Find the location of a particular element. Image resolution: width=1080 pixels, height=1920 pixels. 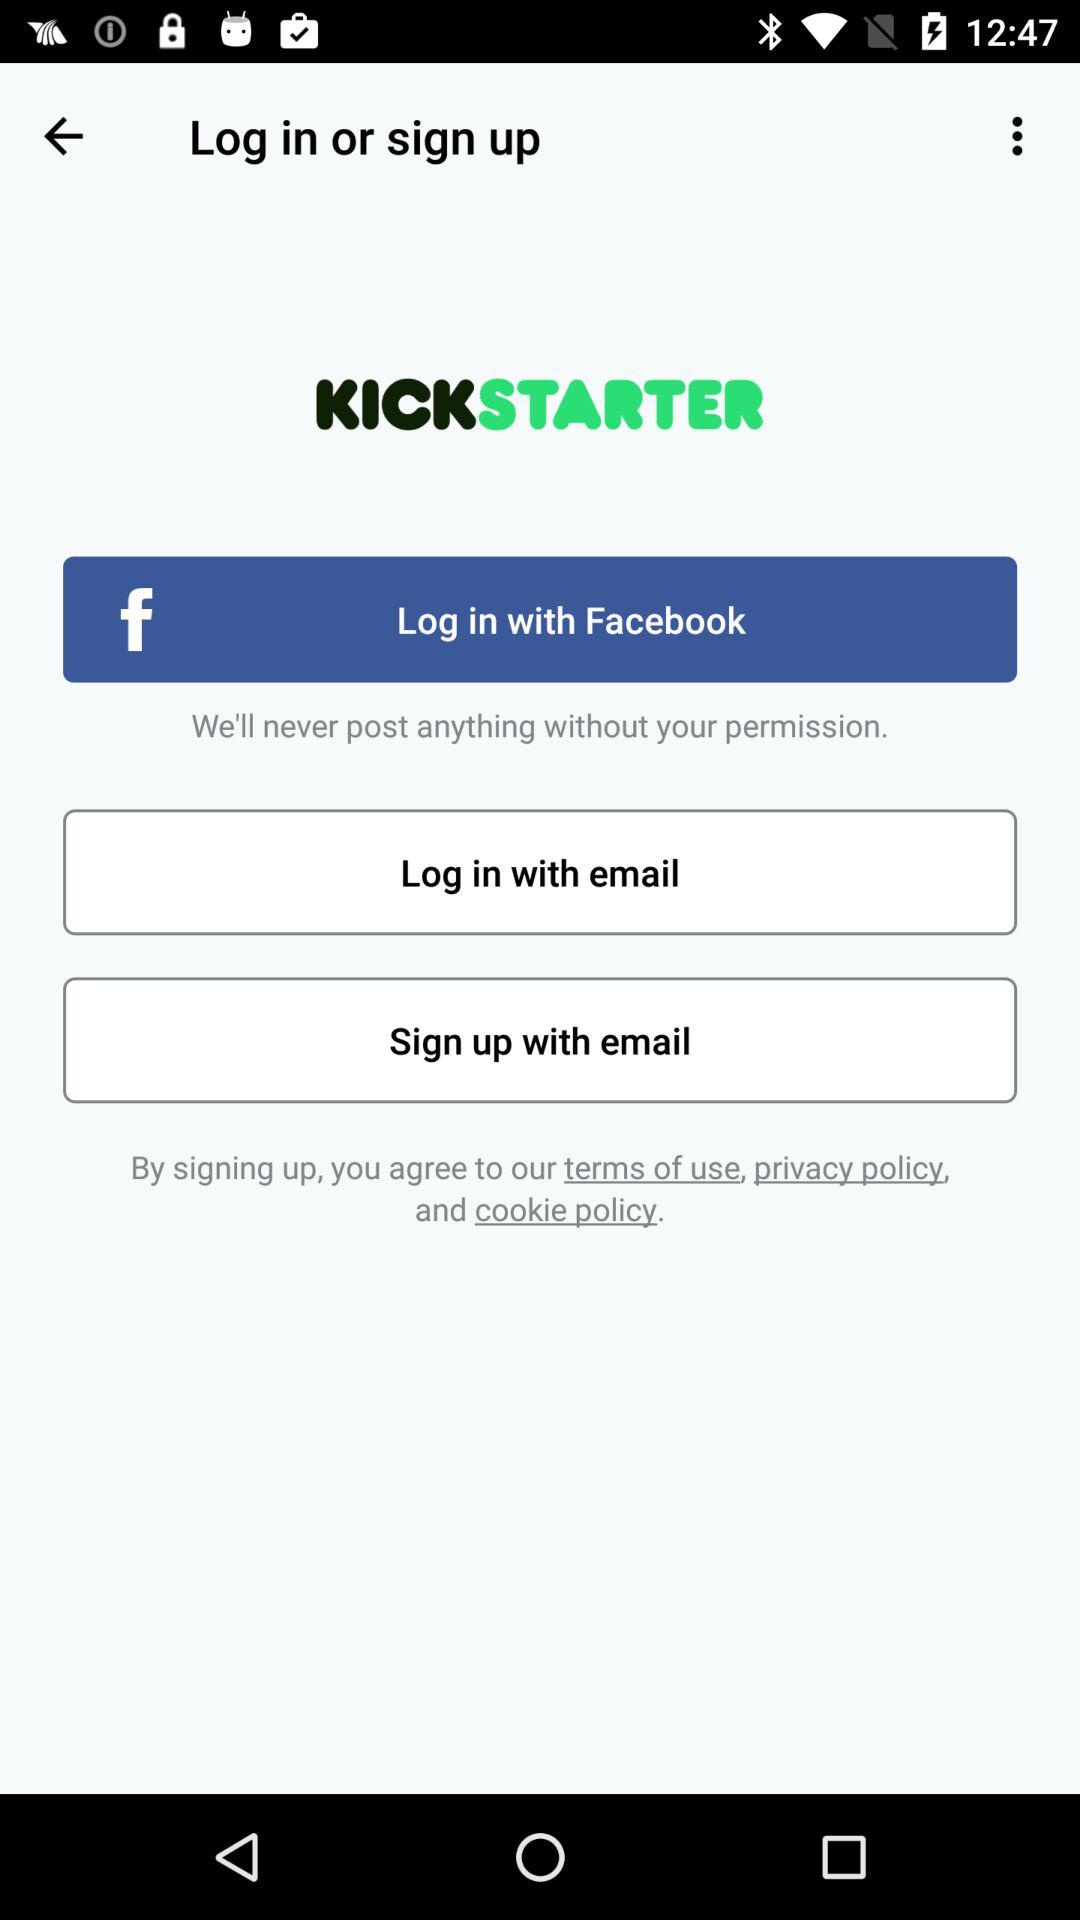

launch icon next to log in or item is located at coordinates (1016, 136).